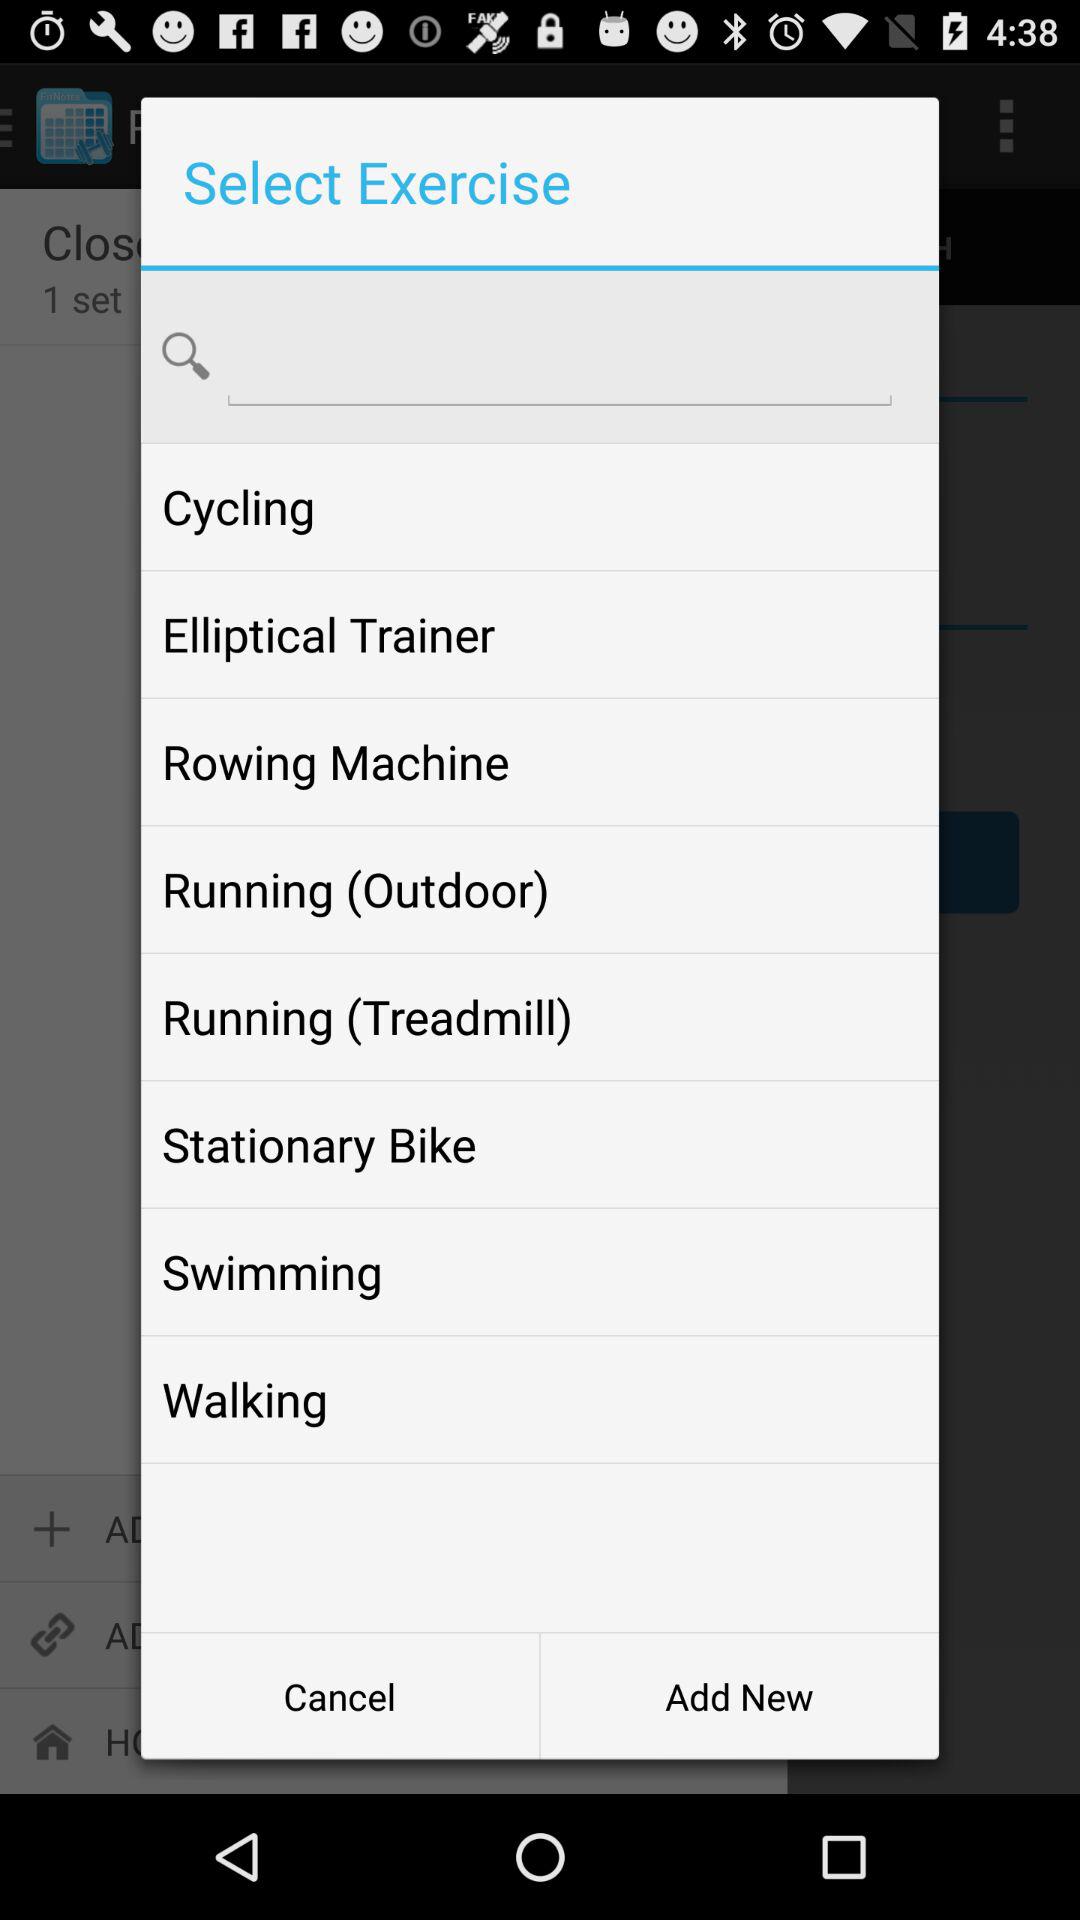 The image size is (1080, 1920). I want to click on swipe until the rowing machine icon, so click(539, 762).